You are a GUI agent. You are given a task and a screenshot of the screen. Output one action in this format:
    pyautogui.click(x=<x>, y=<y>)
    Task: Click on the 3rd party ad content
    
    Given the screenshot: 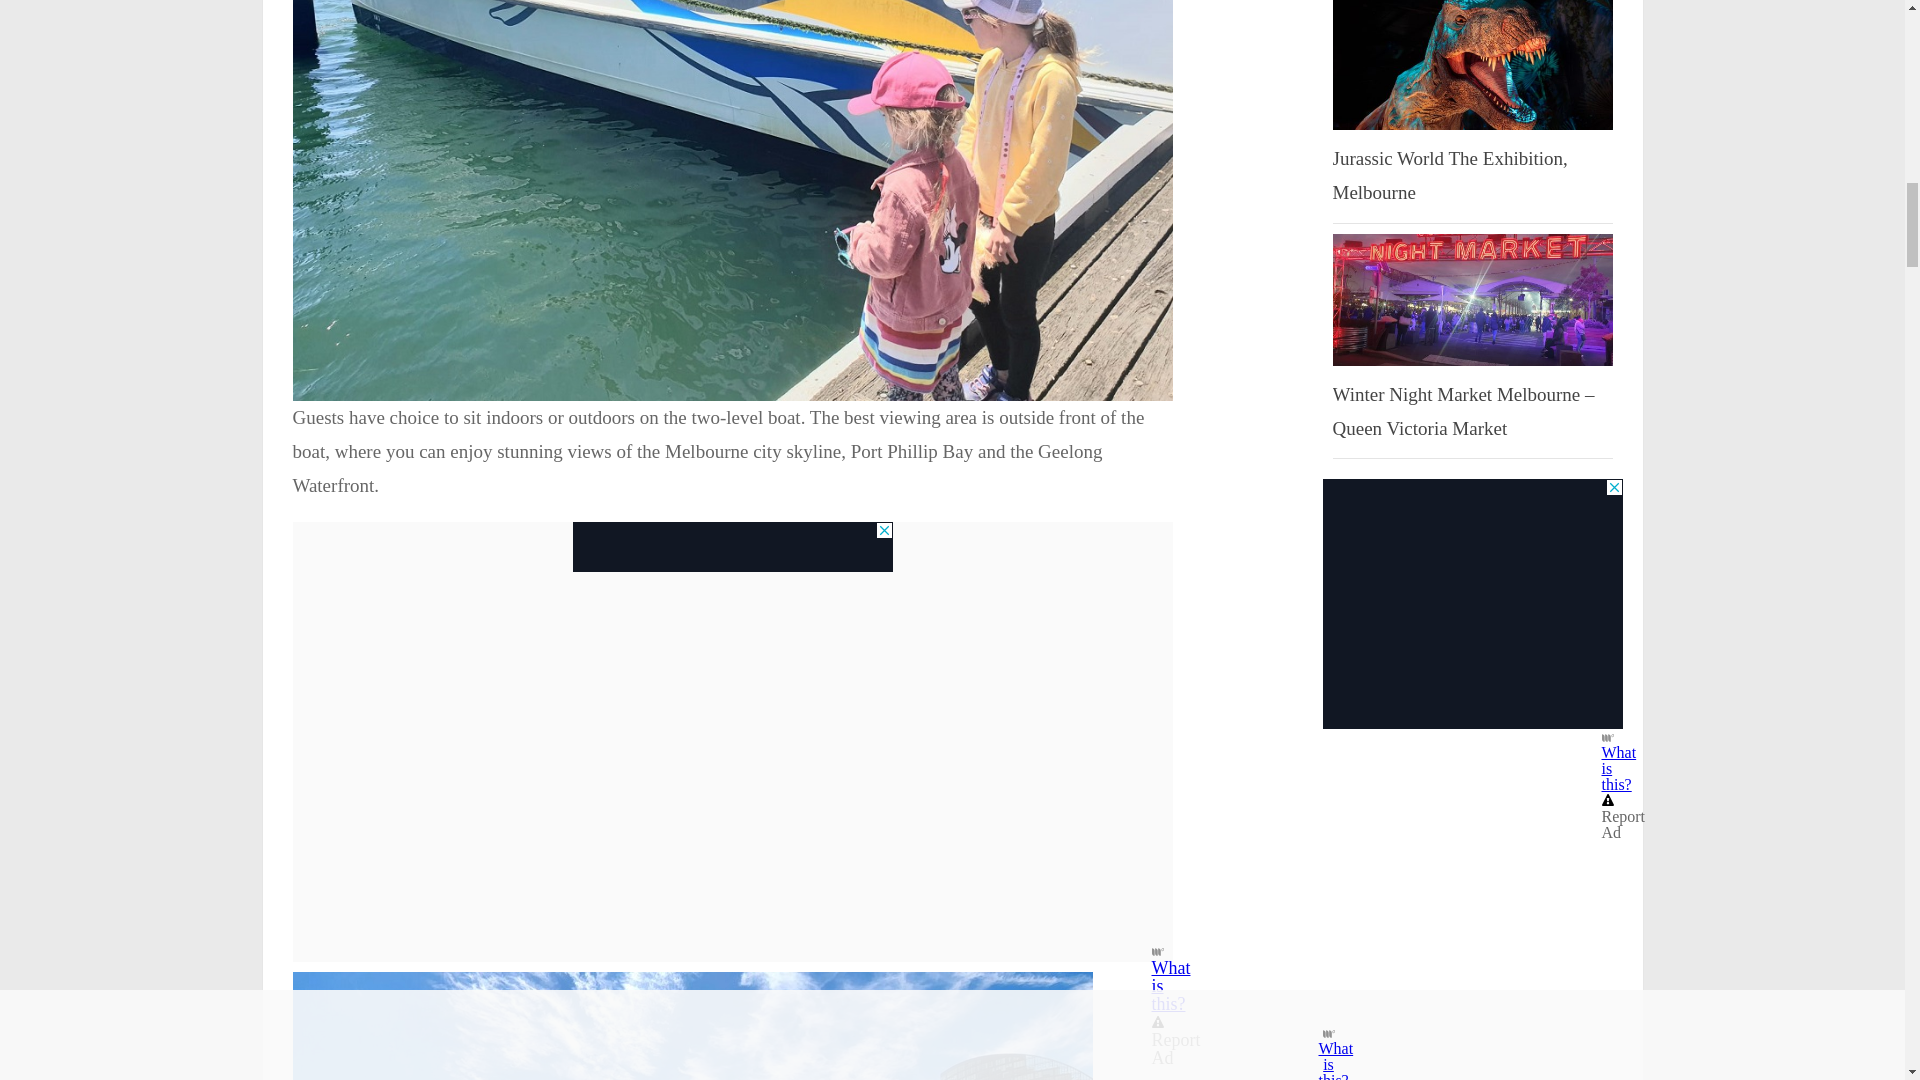 What is the action you would take?
    pyautogui.click(x=1472, y=604)
    